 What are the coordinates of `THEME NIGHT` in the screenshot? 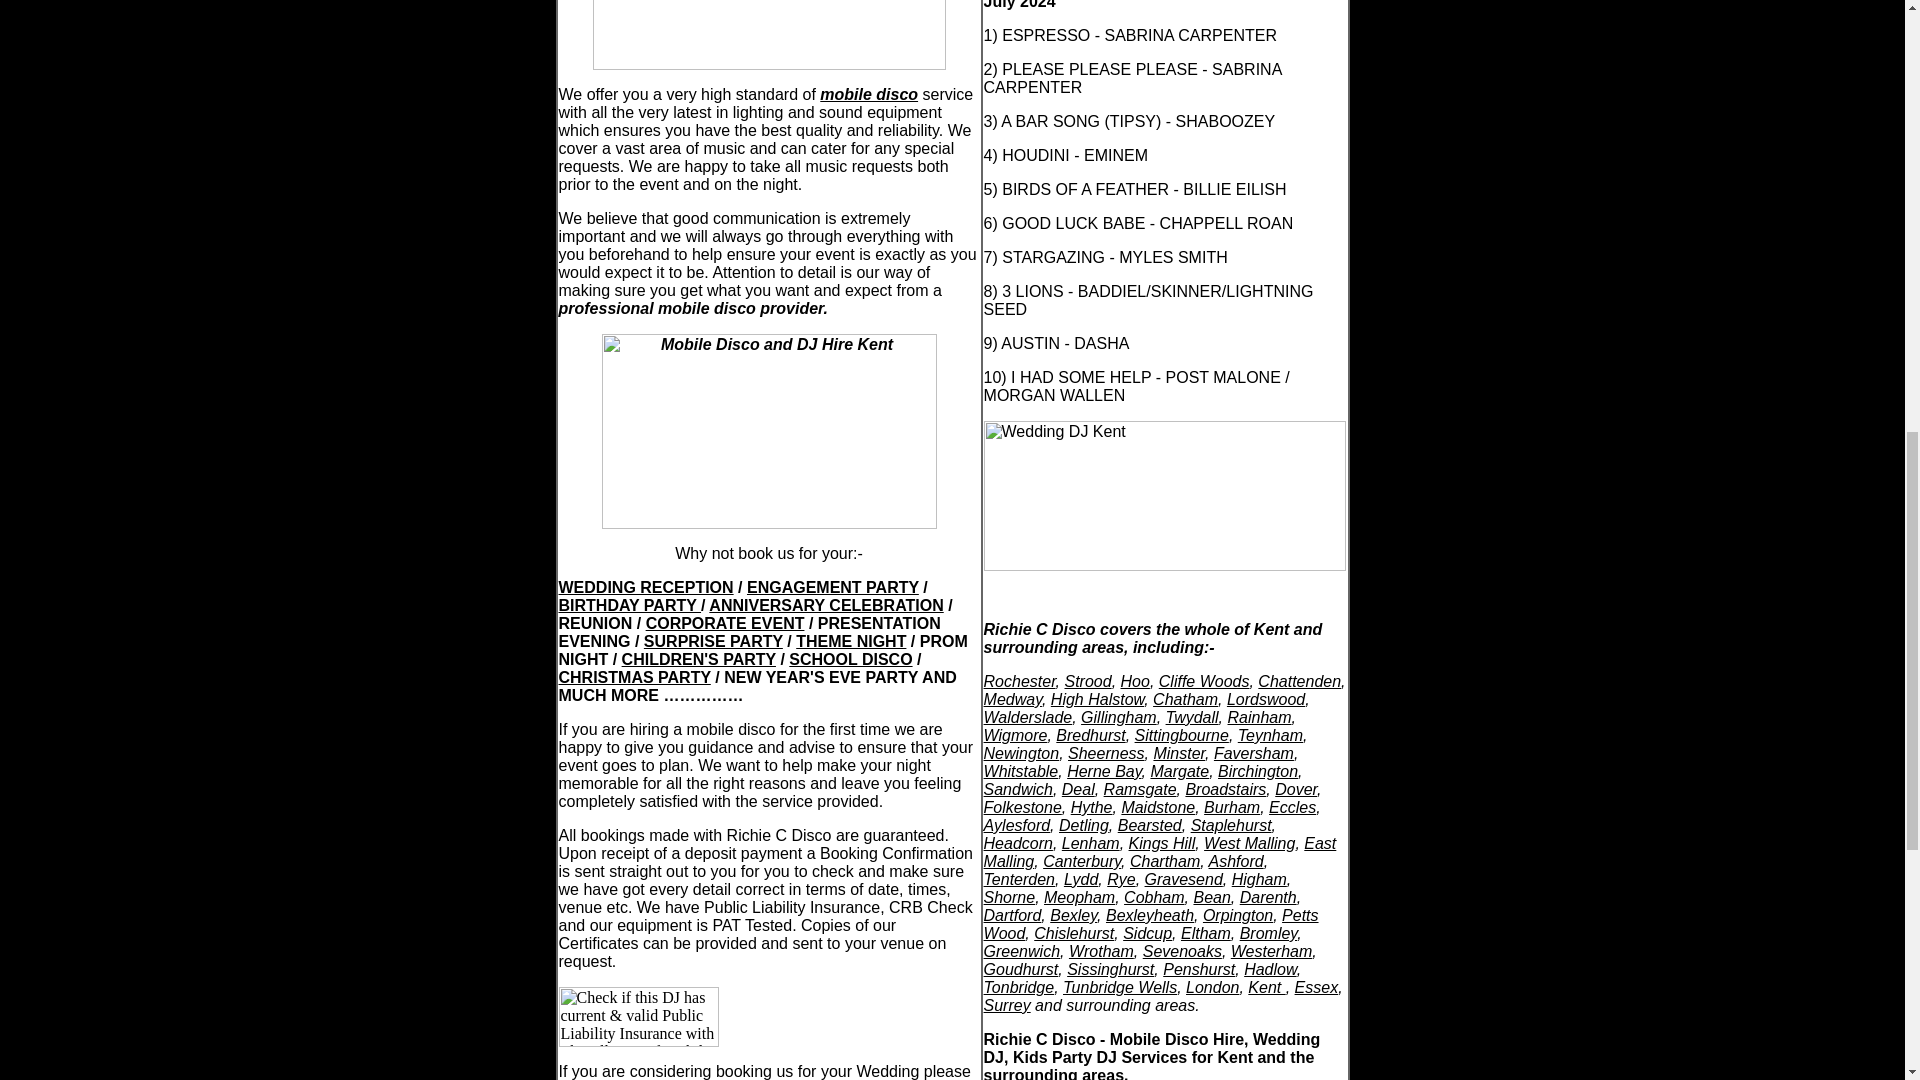 It's located at (851, 641).